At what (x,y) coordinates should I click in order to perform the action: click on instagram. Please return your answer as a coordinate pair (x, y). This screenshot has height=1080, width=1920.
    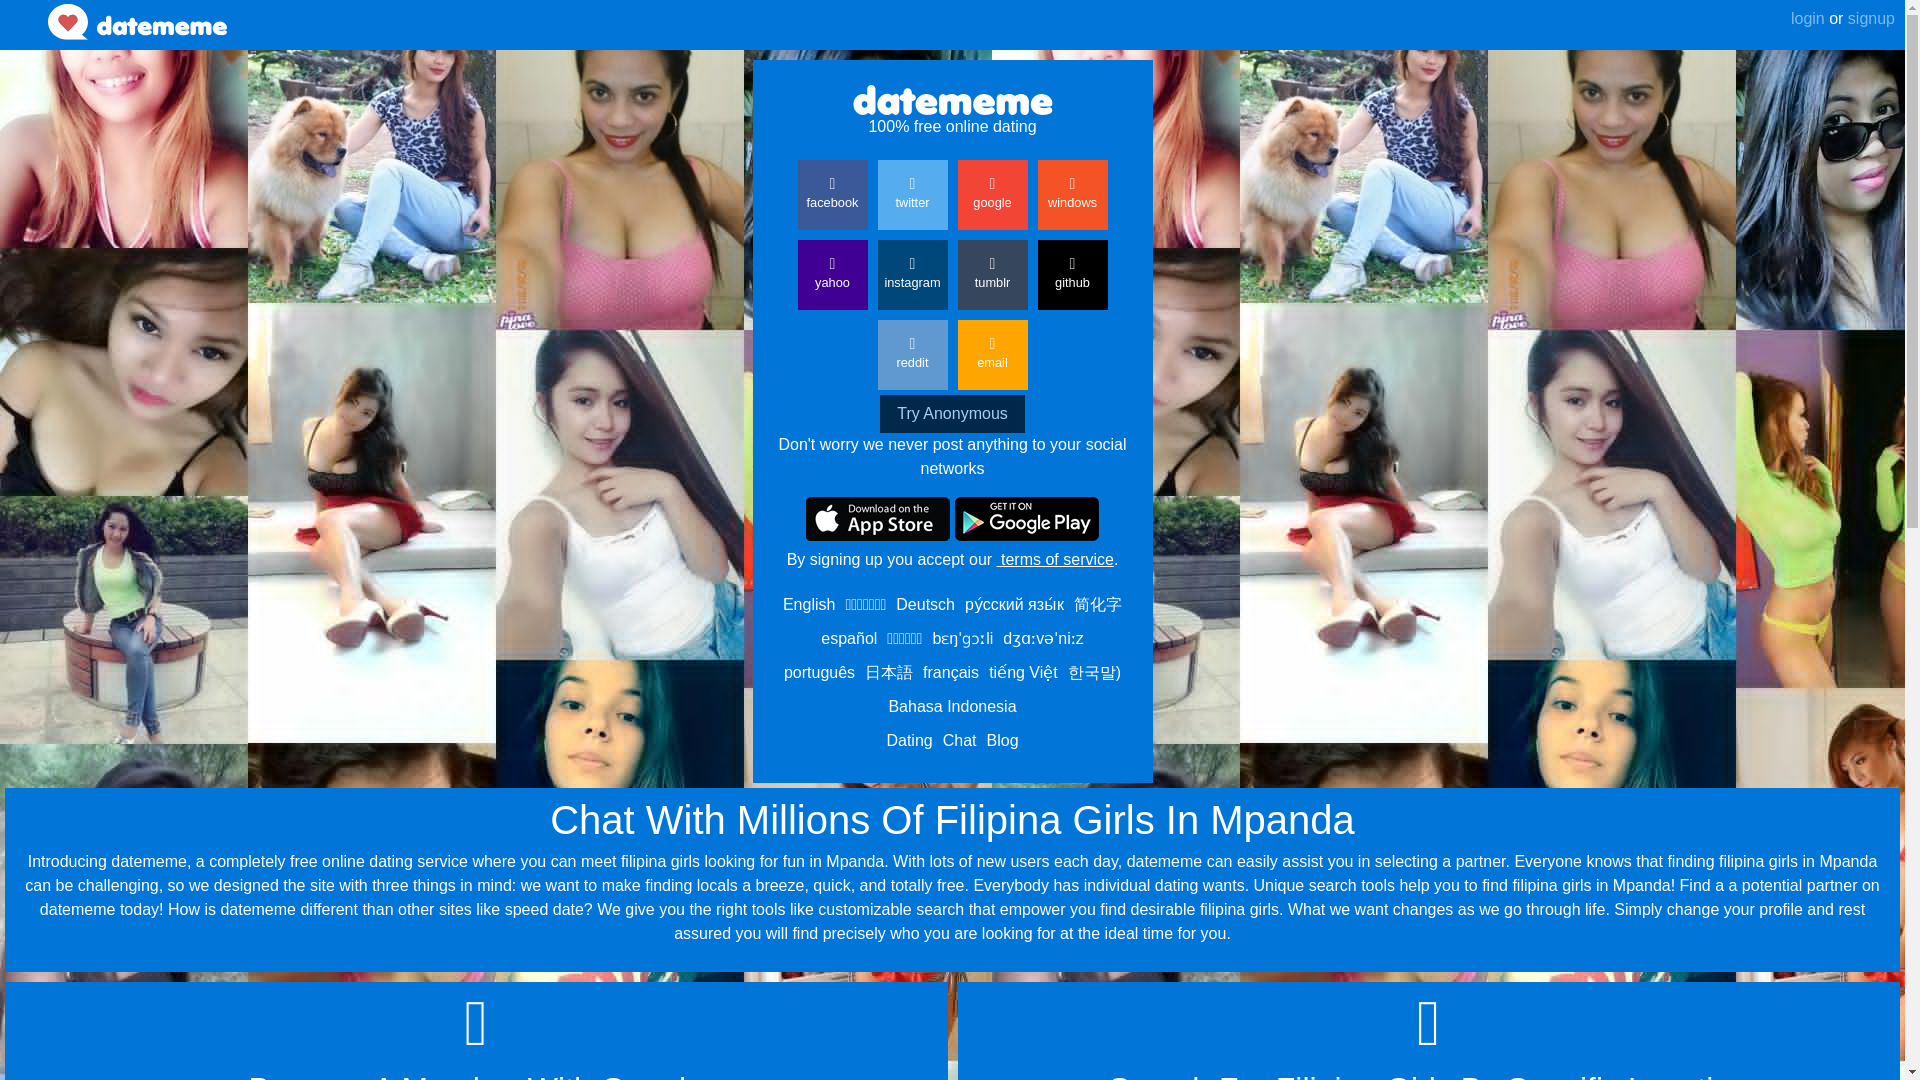
    Looking at the image, I should click on (912, 274).